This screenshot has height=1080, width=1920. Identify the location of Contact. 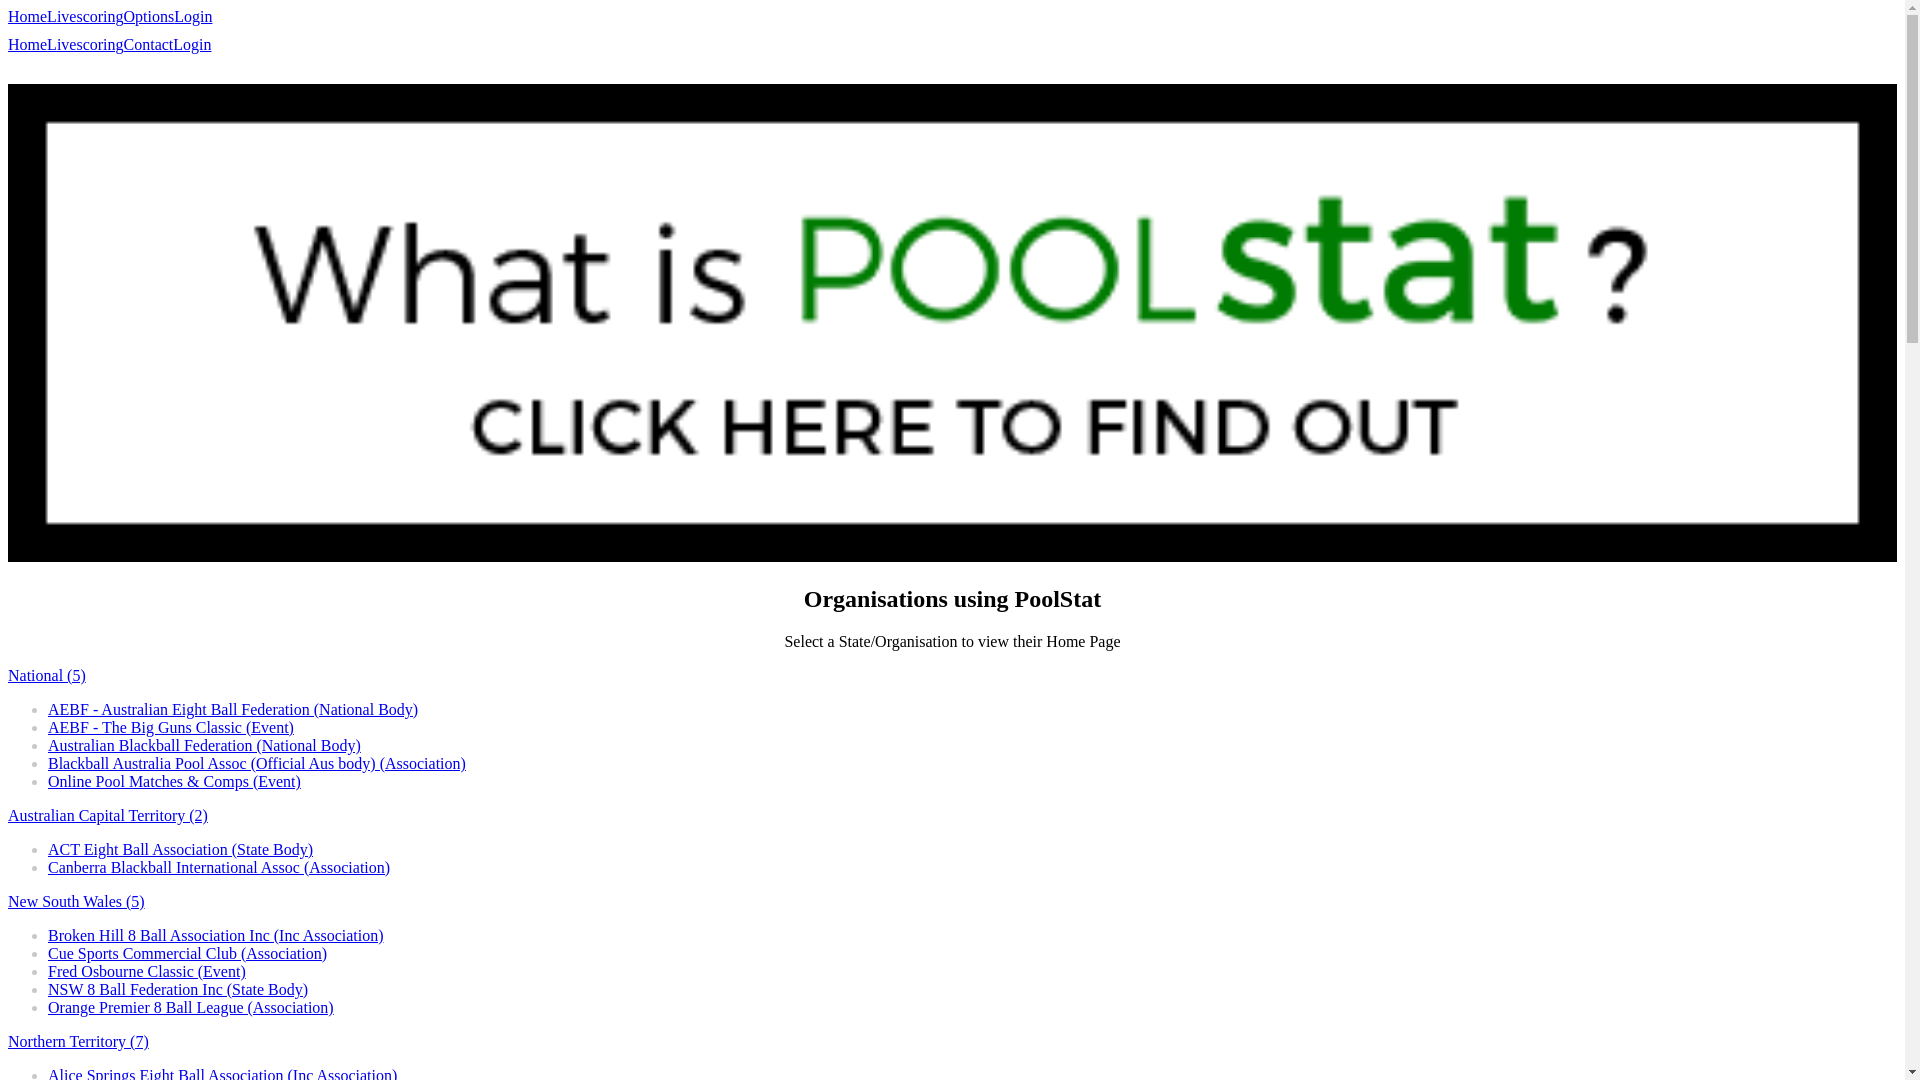
(149, 45).